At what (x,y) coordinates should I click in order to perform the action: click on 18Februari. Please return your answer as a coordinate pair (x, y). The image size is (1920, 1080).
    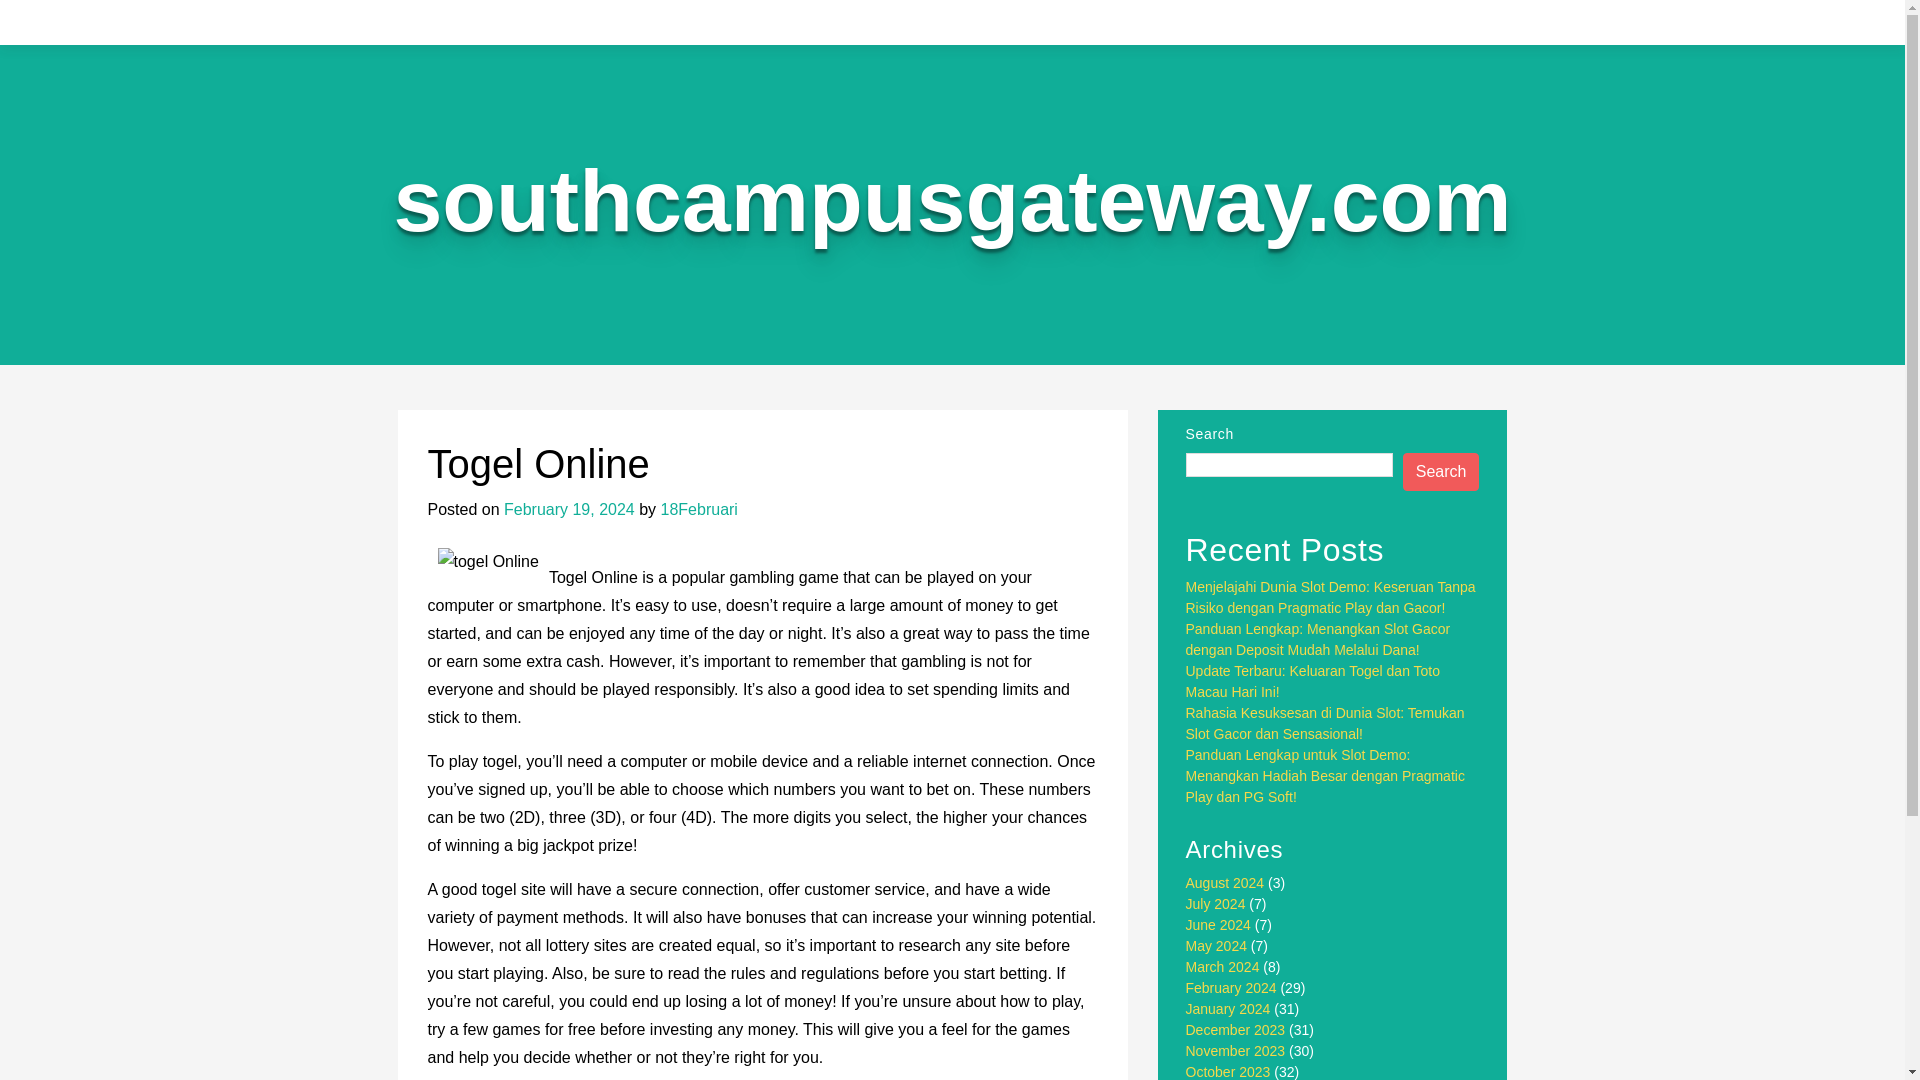
    Looking at the image, I should click on (698, 510).